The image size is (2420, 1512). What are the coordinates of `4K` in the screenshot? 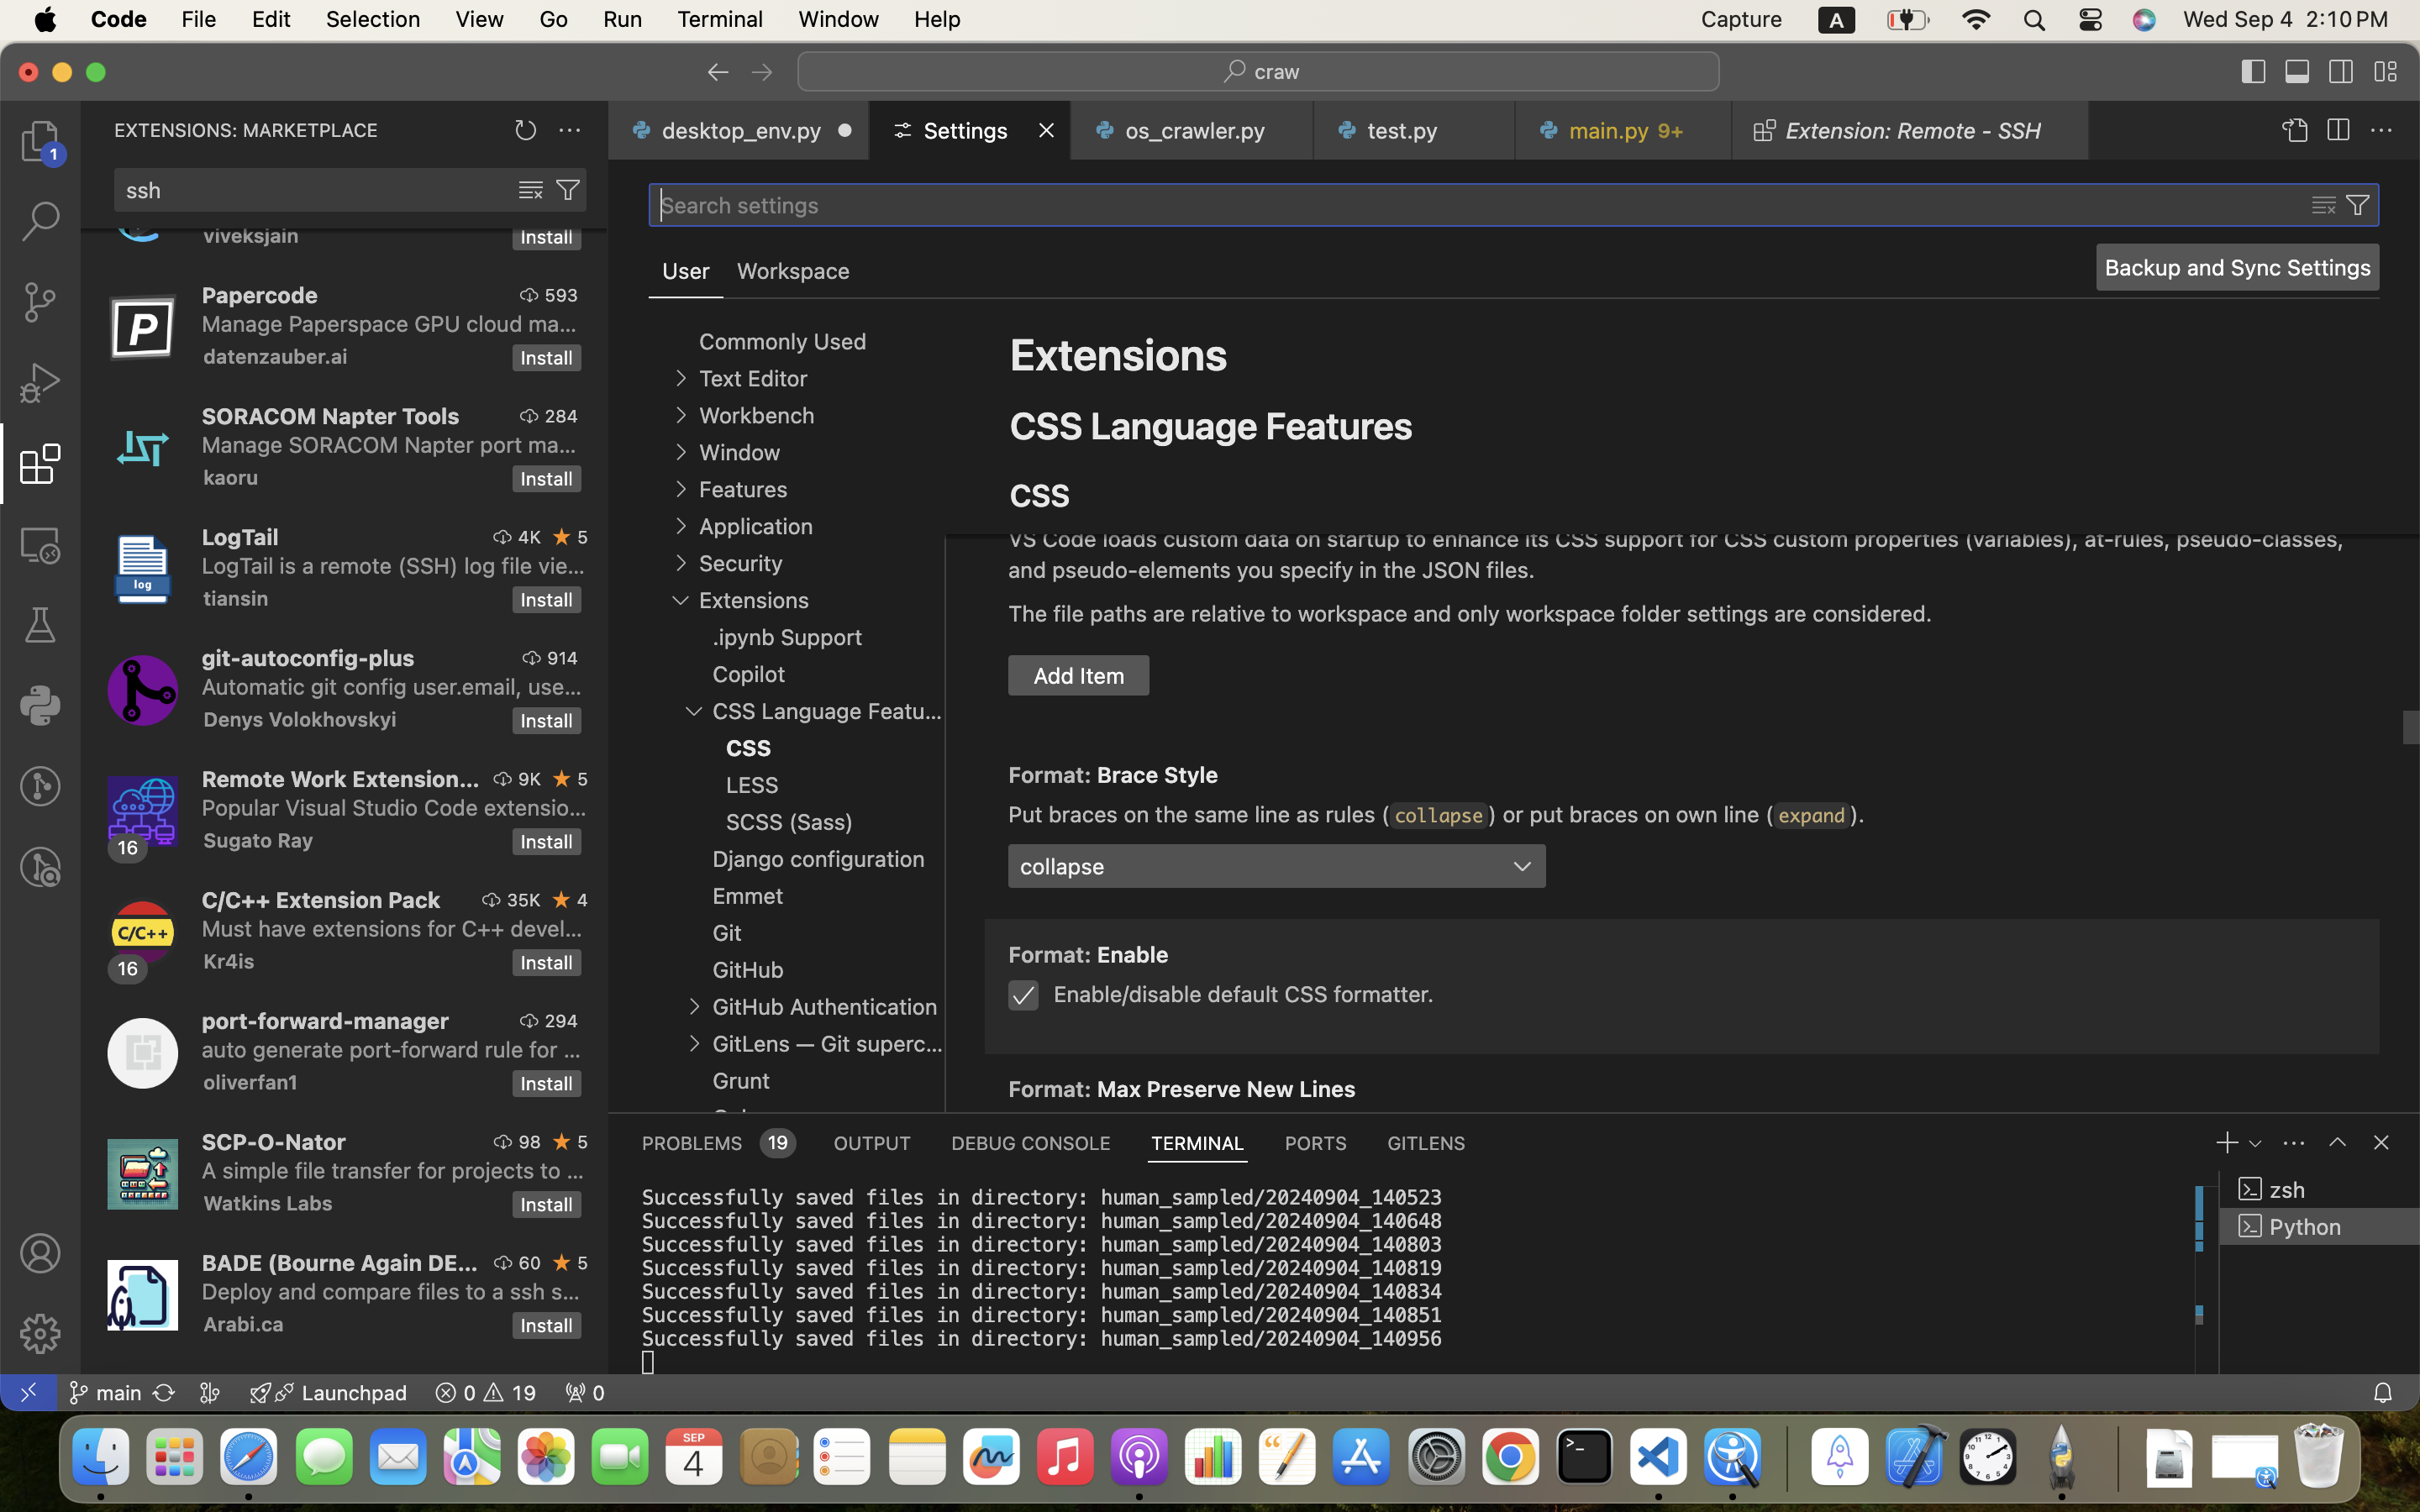 It's located at (529, 537).